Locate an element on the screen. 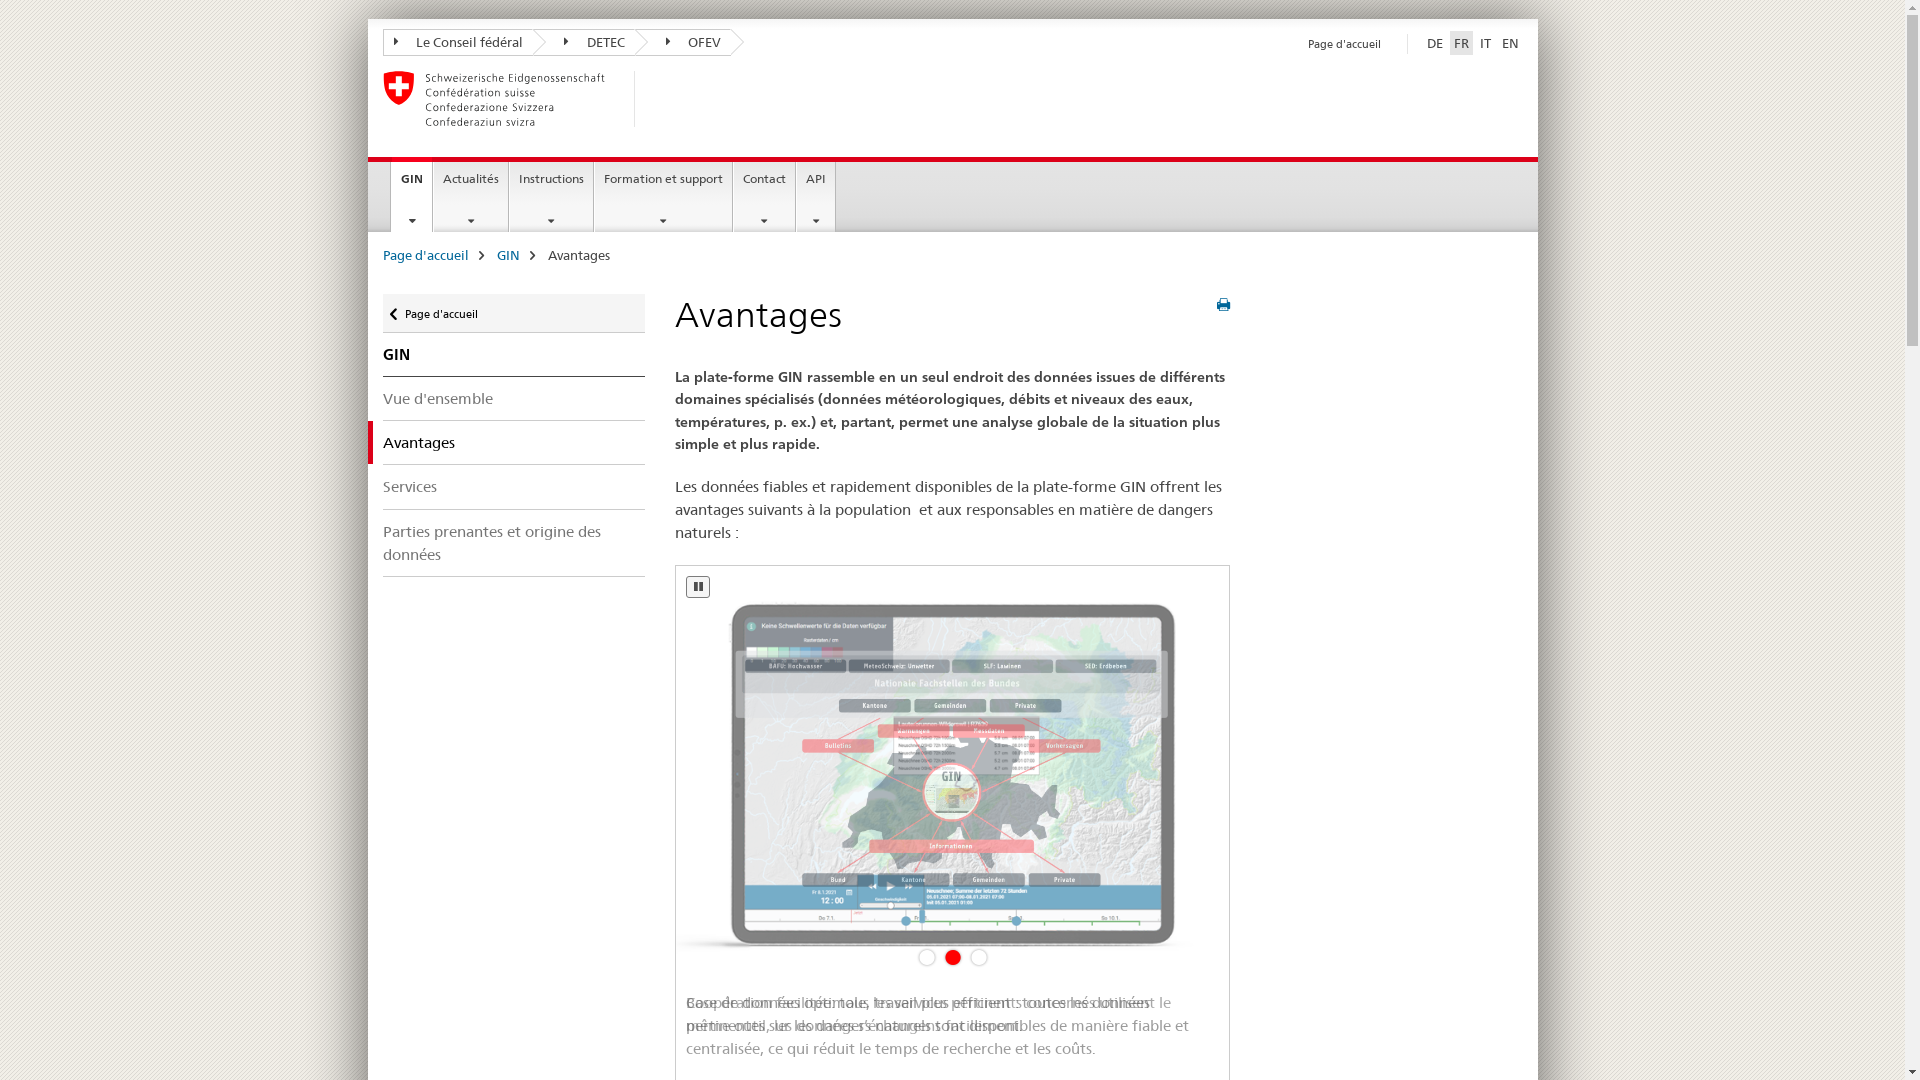 The height and width of the screenshot is (1080, 1920). Imprimer cette page is located at coordinates (1224, 305).